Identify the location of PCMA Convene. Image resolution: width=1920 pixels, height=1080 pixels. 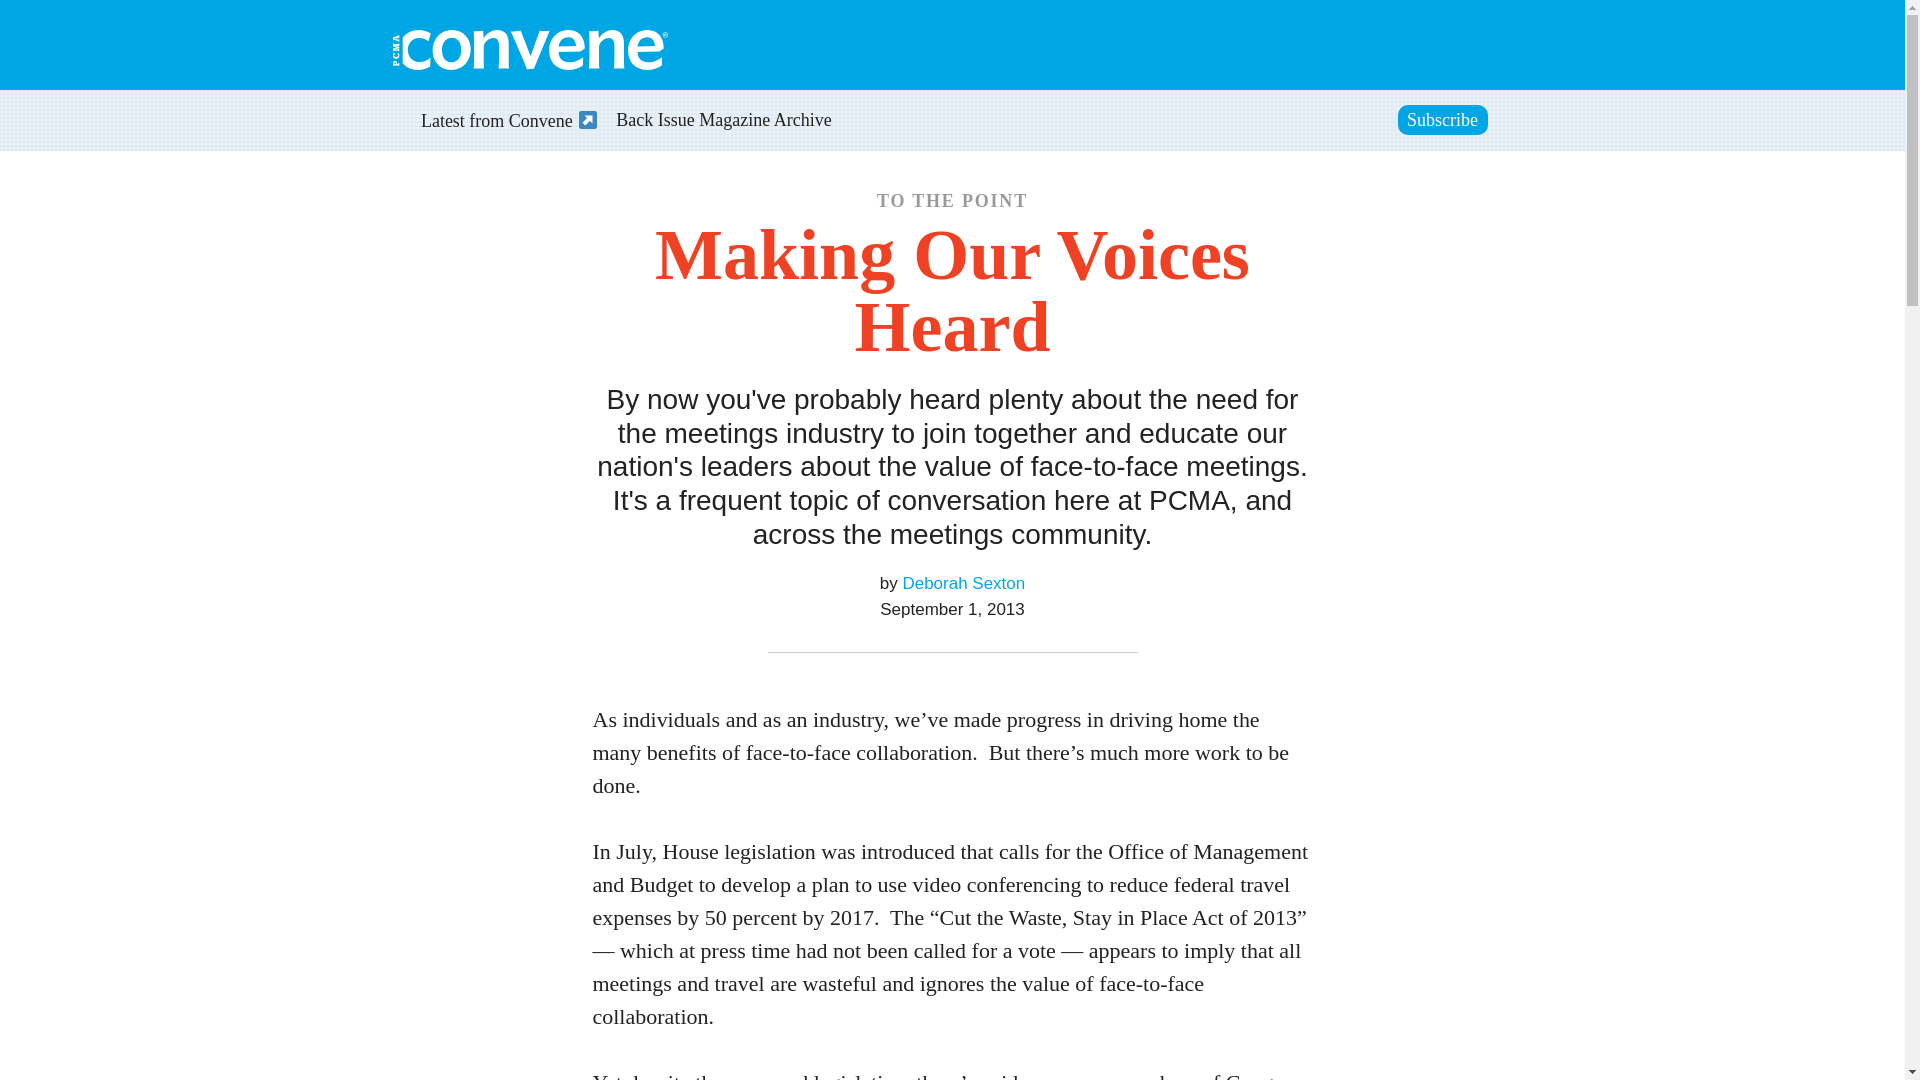
(528, 50).